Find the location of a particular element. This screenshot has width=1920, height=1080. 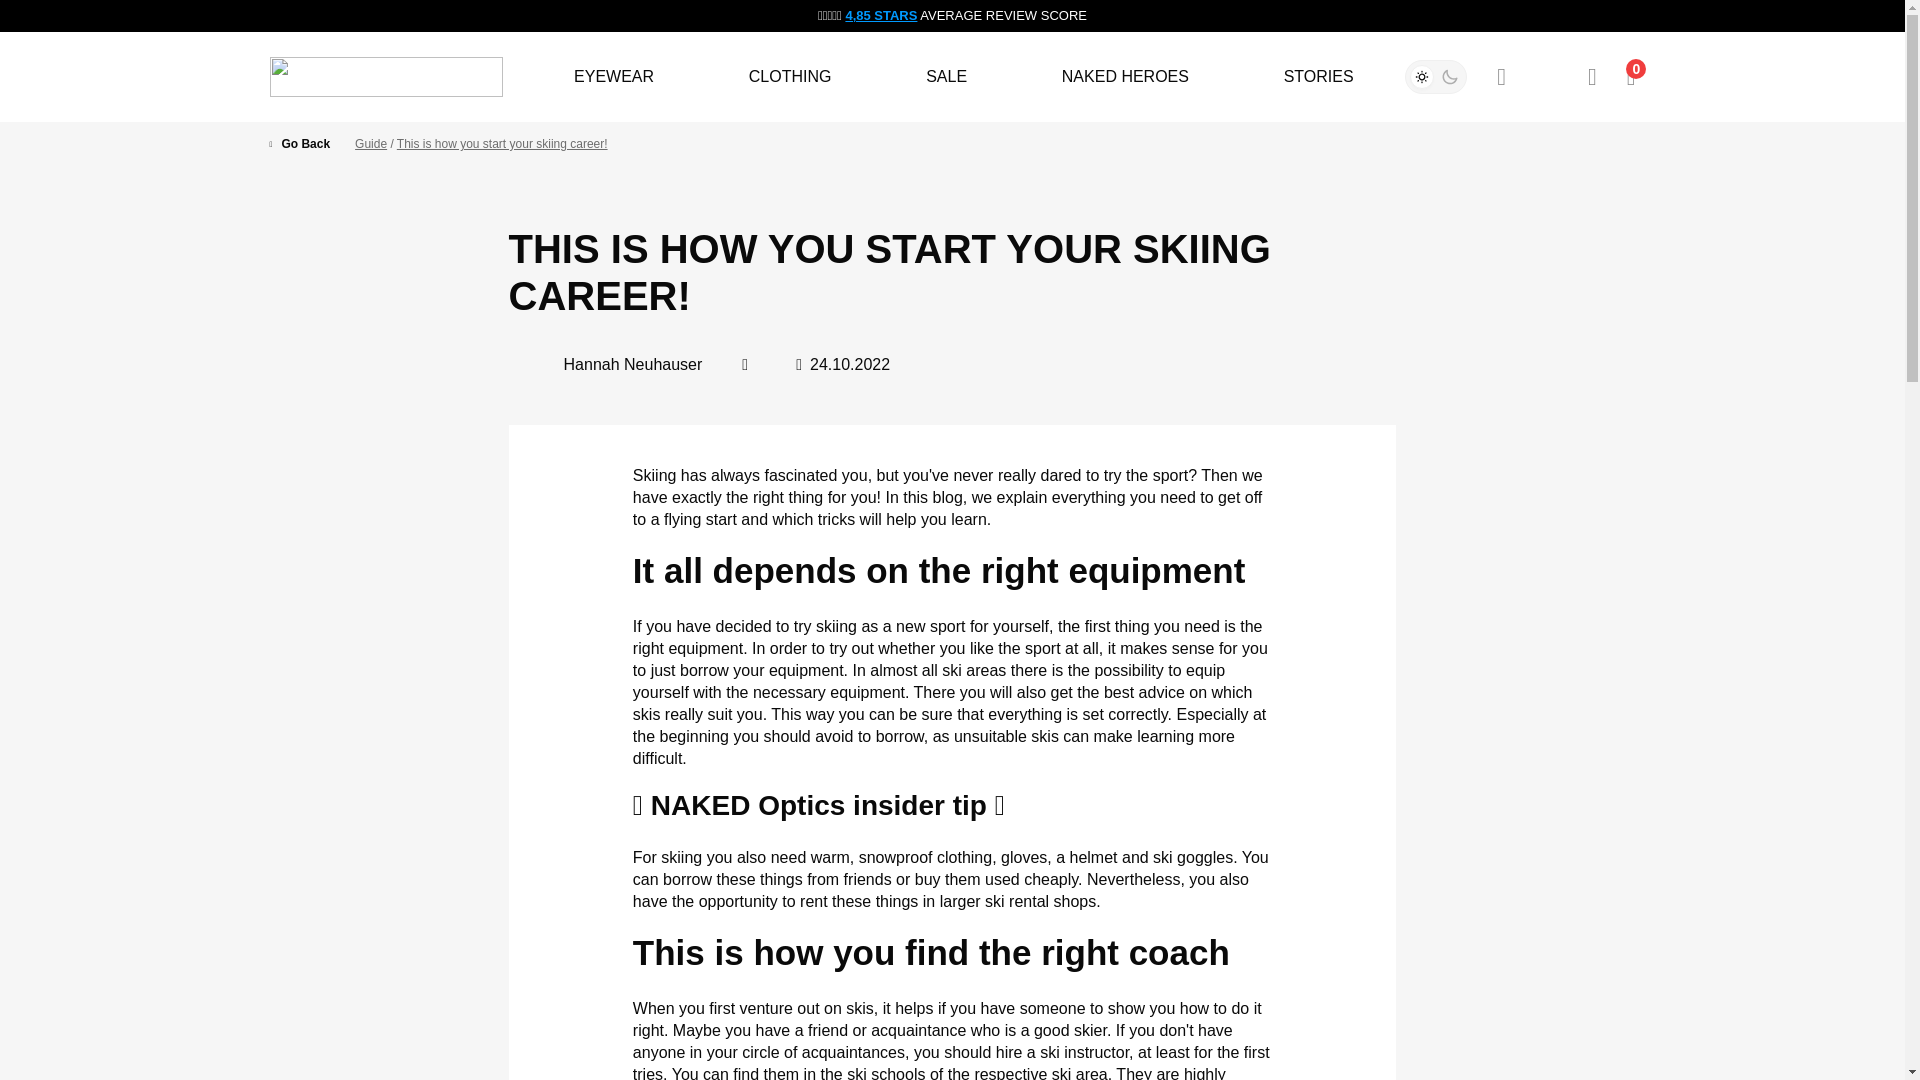

Back to the frontpage is located at coordinates (305, 145).